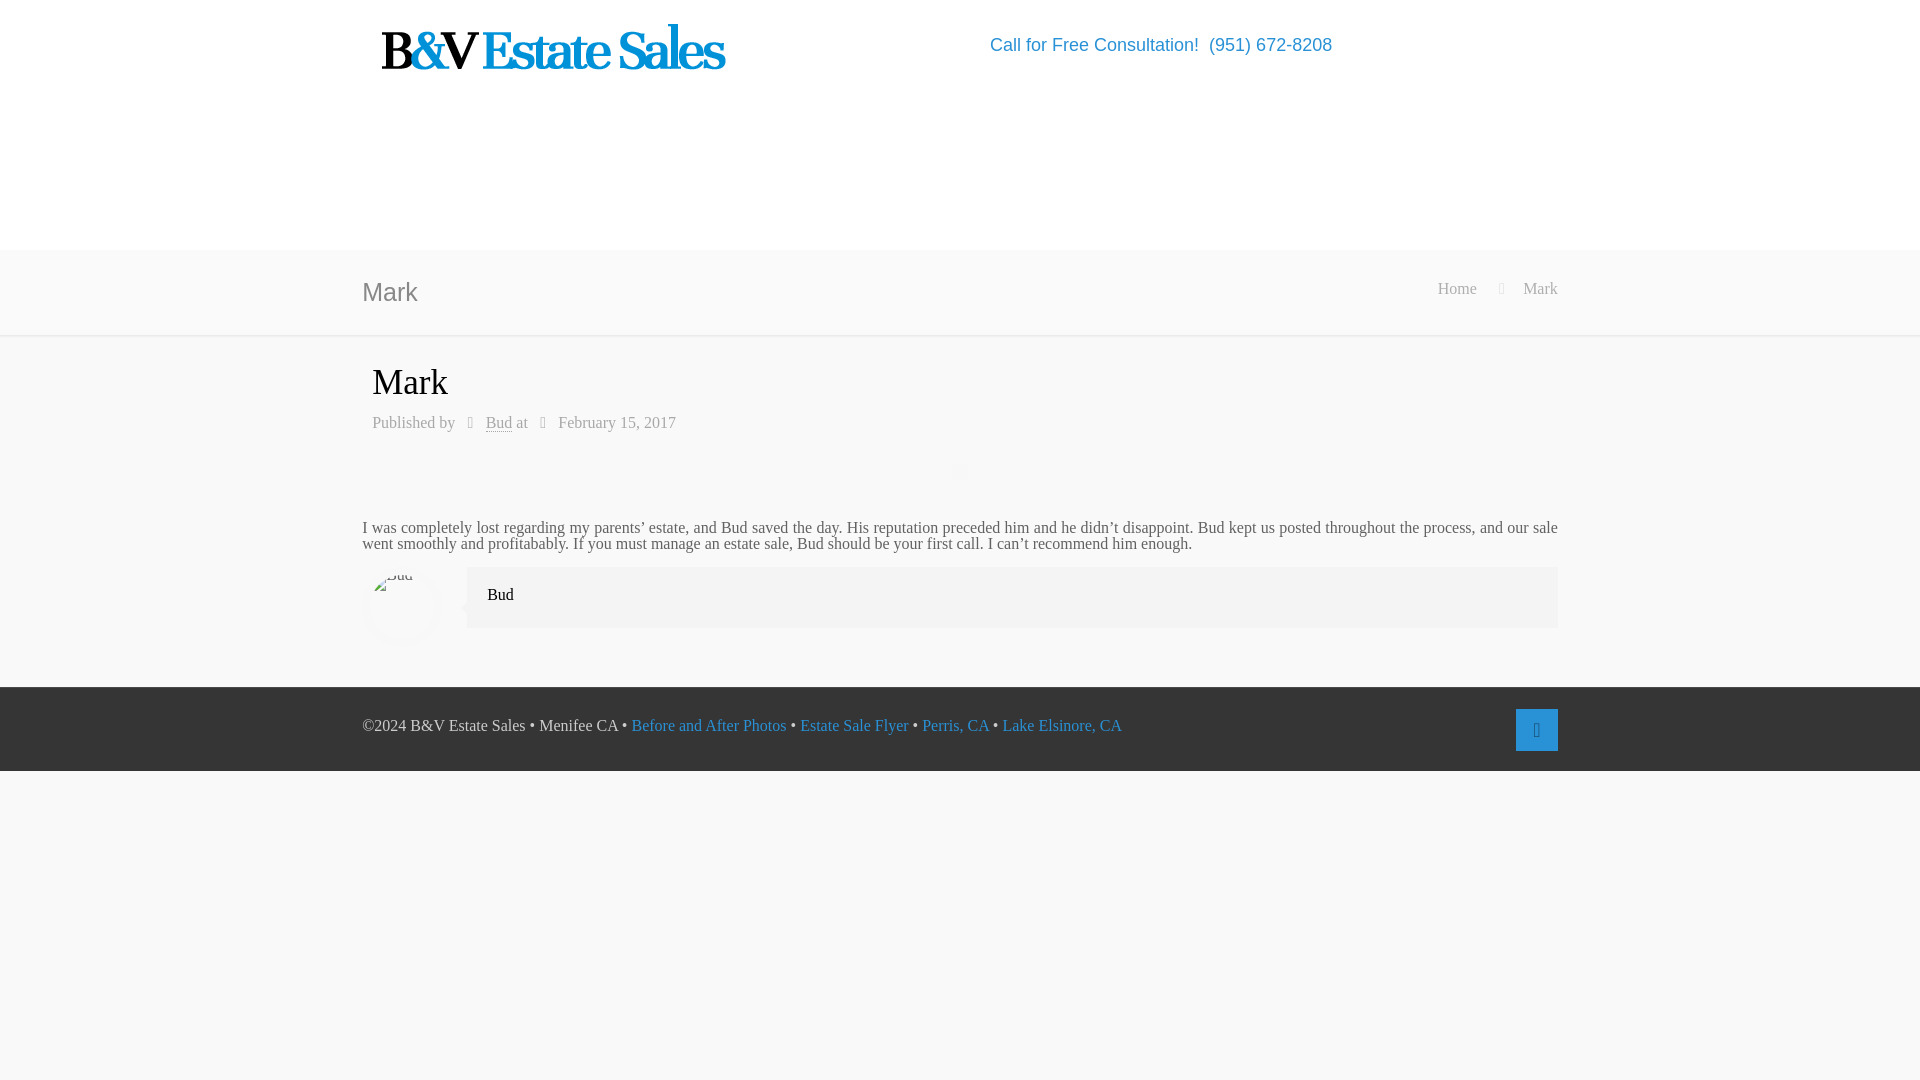  Describe the element at coordinates (708, 726) in the screenshot. I see `Before and After Photos` at that location.